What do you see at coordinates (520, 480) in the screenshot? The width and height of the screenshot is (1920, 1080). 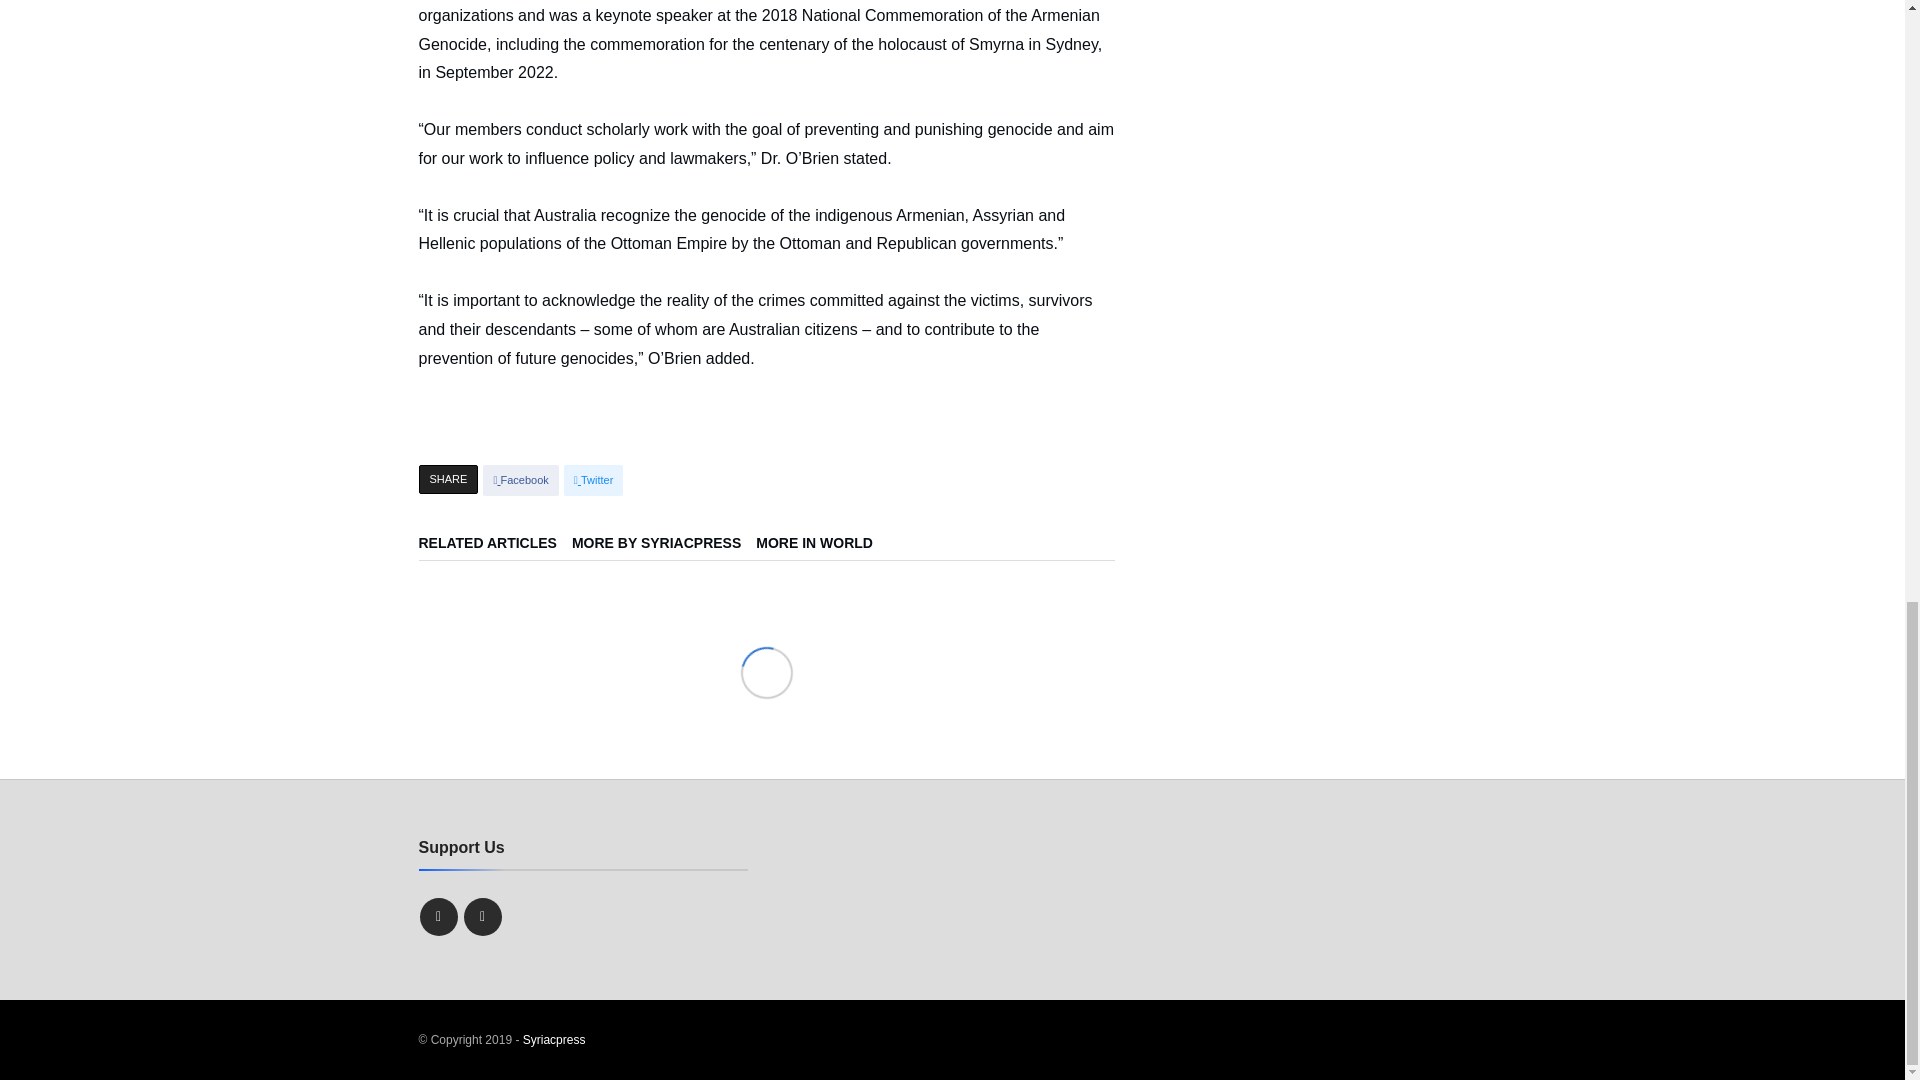 I see `facebook` at bounding box center [520, 480].